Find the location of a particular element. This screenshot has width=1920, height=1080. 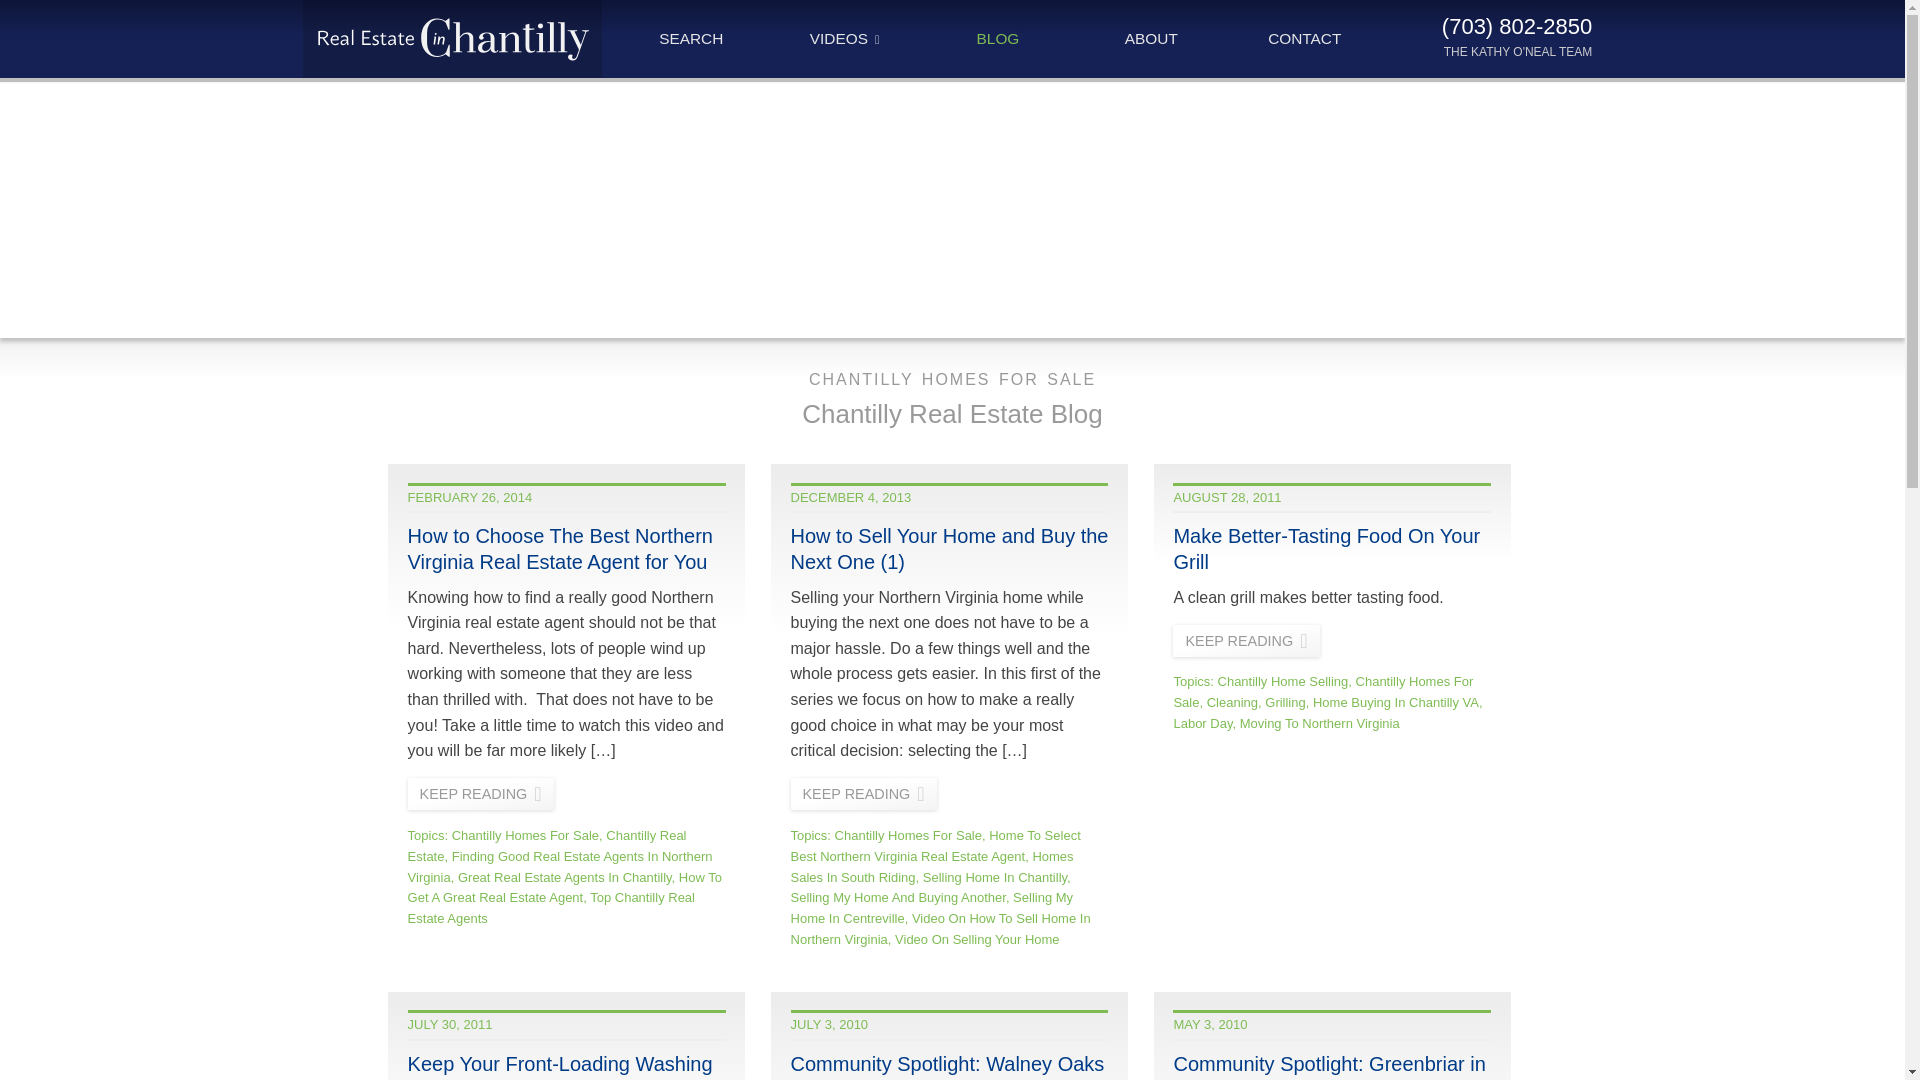

KEEP READING is located at coordinates (480, 794).